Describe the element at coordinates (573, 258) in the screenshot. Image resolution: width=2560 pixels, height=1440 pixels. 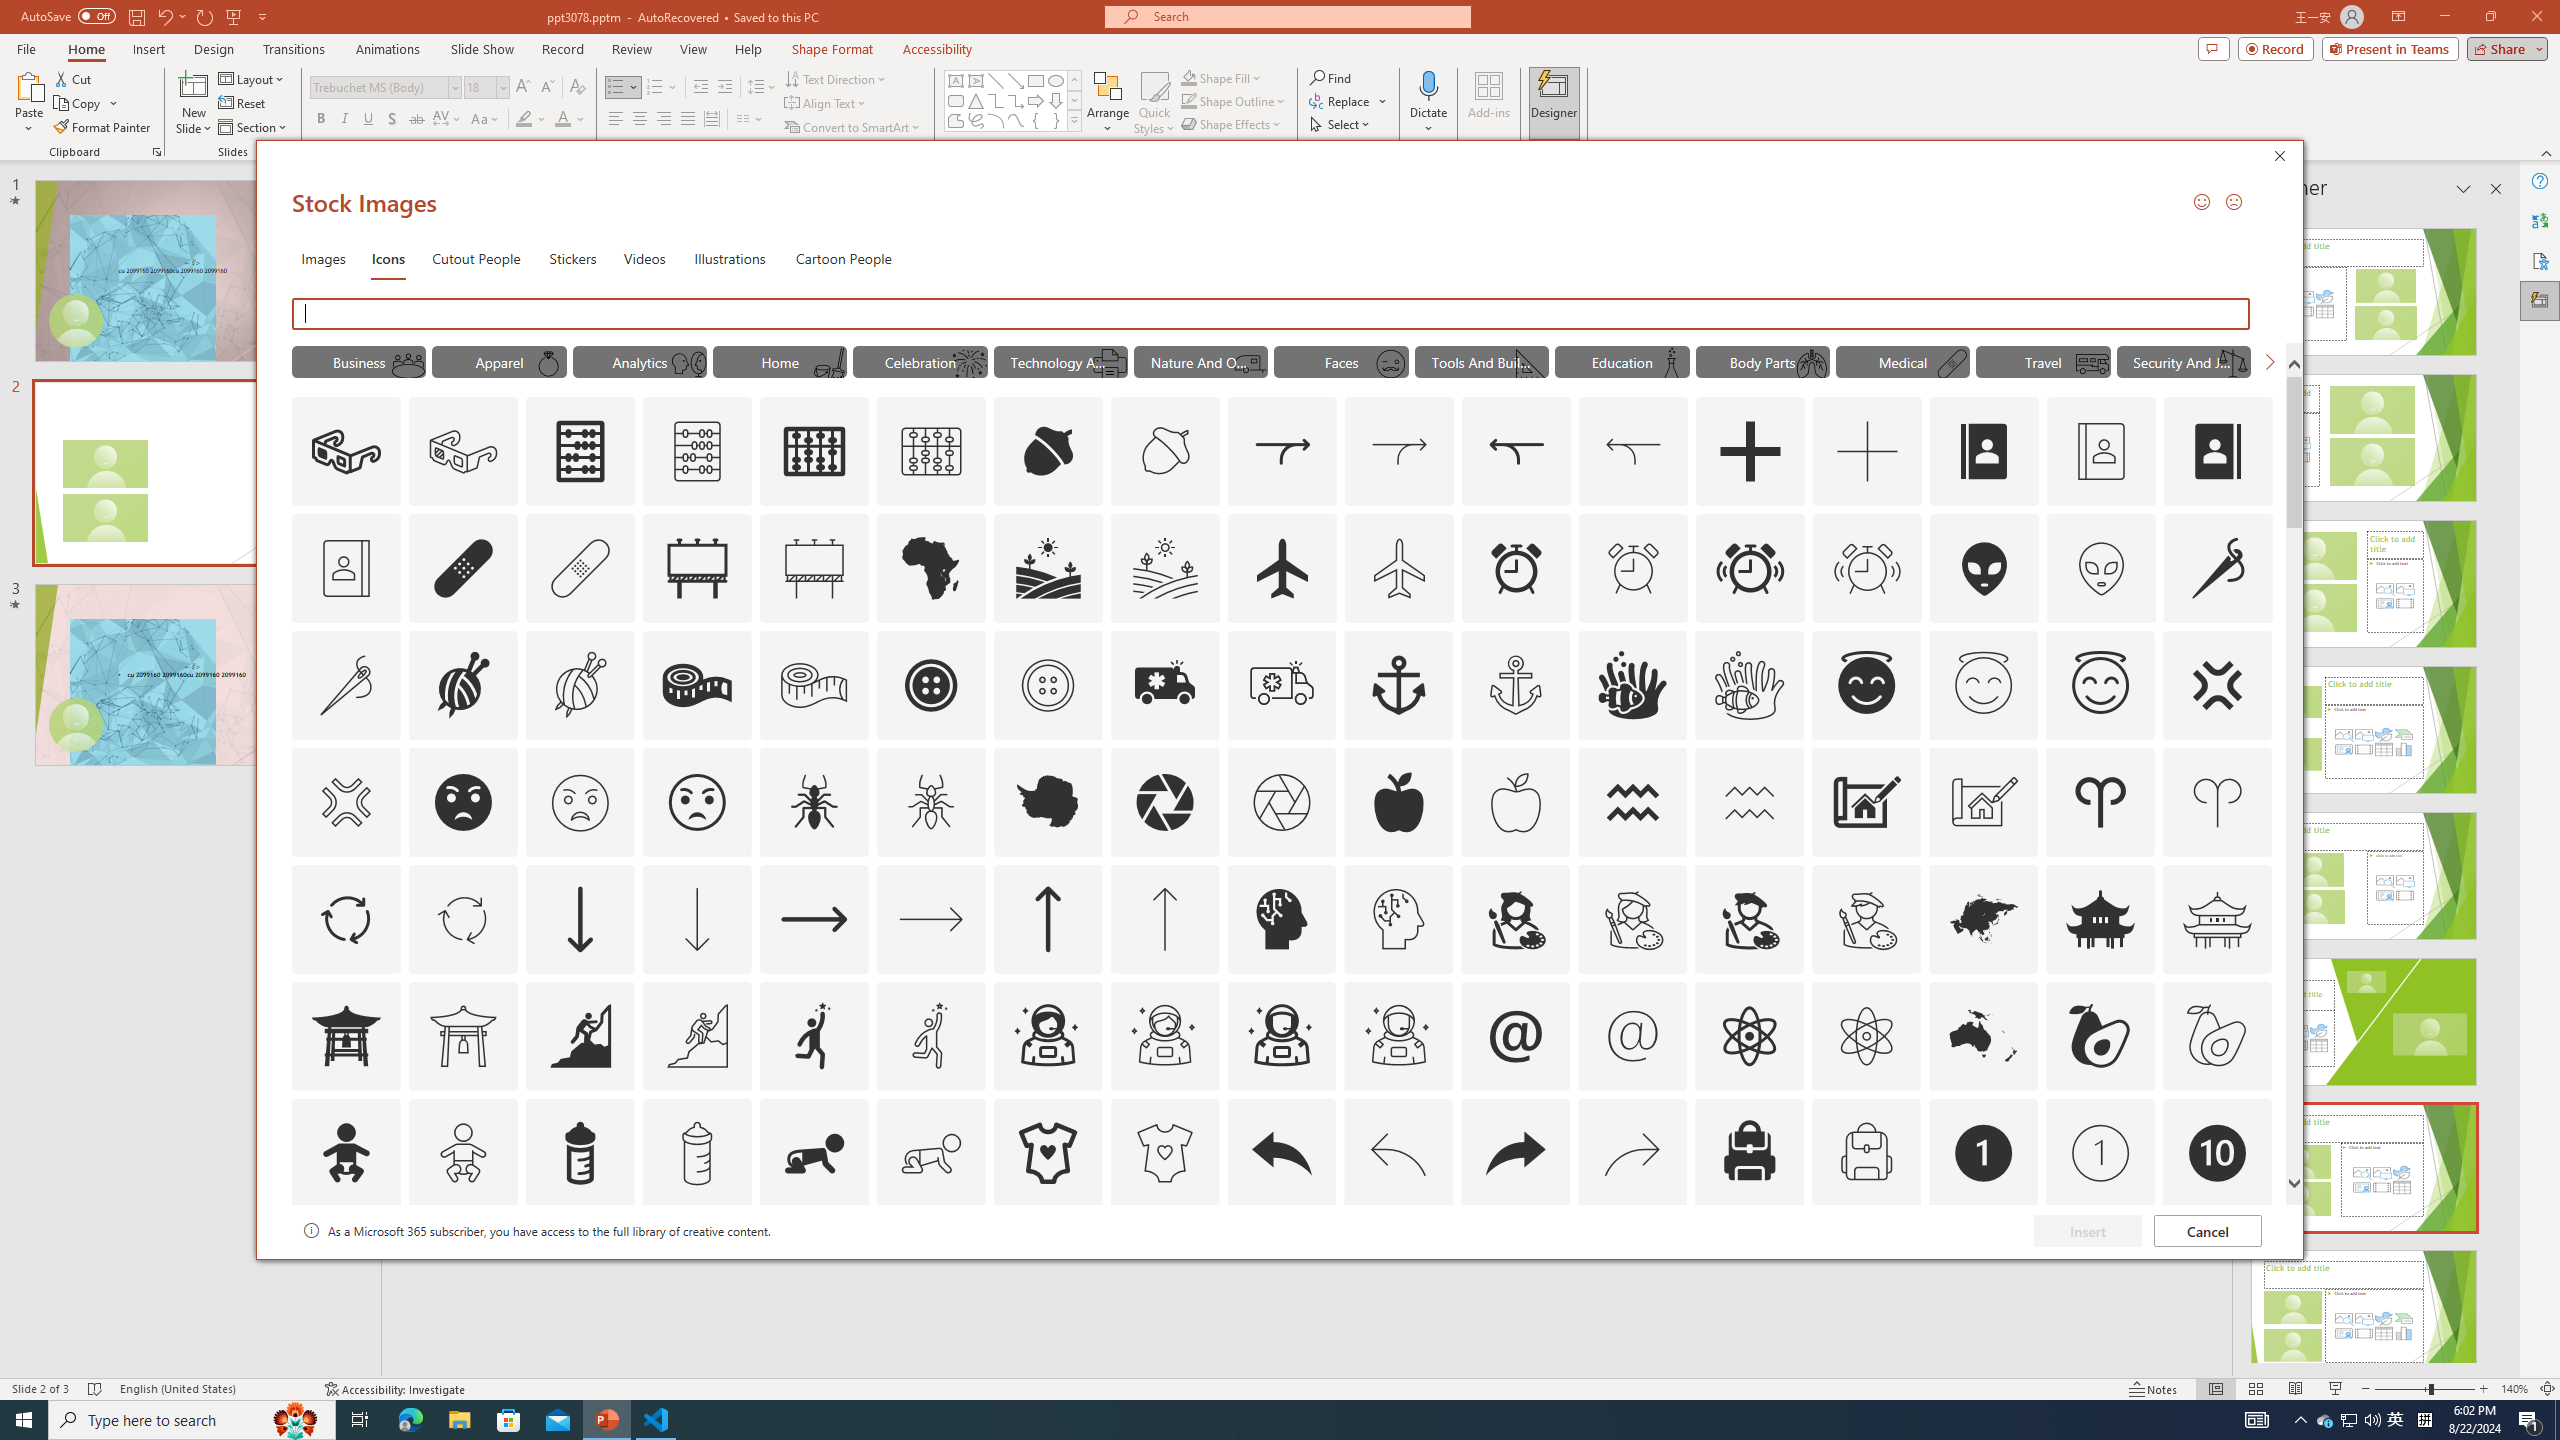
I see `Stickers` at that location.